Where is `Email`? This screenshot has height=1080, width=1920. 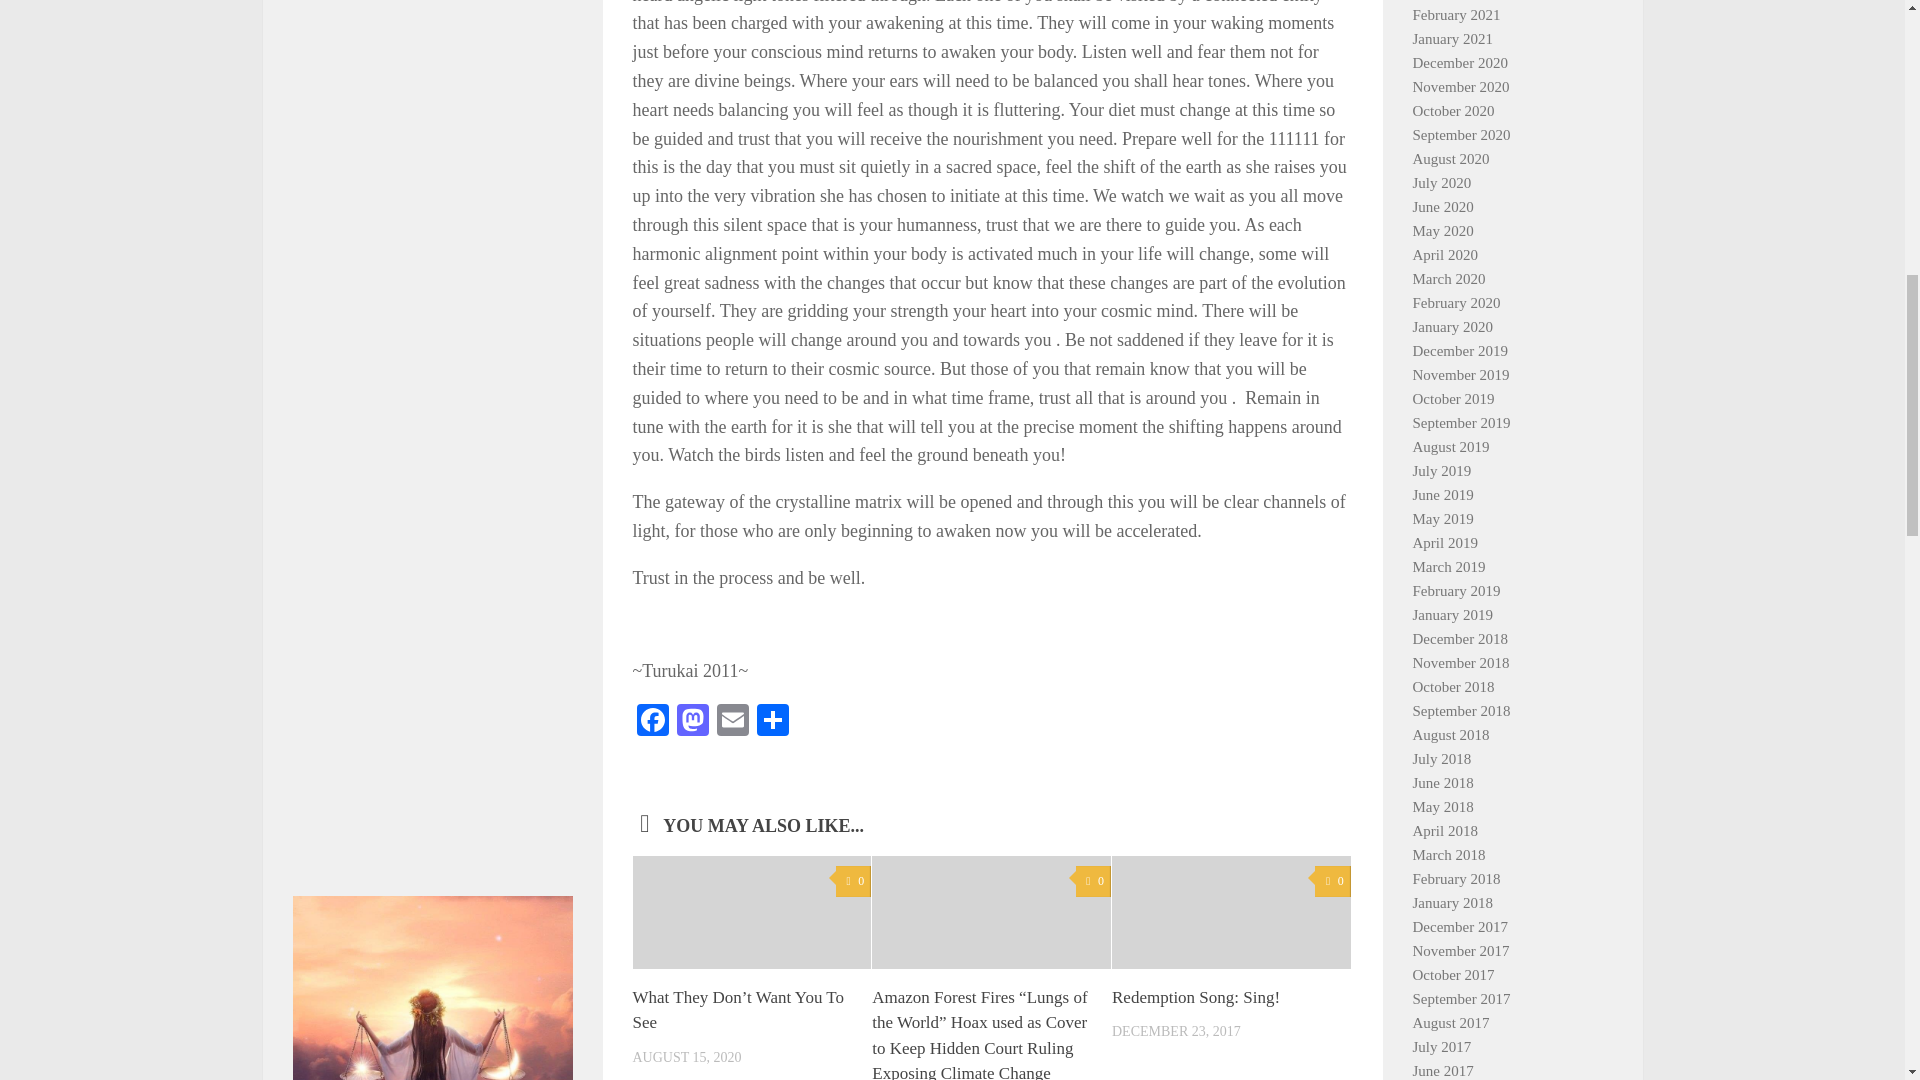 Email is located at coordinates (732, 722).